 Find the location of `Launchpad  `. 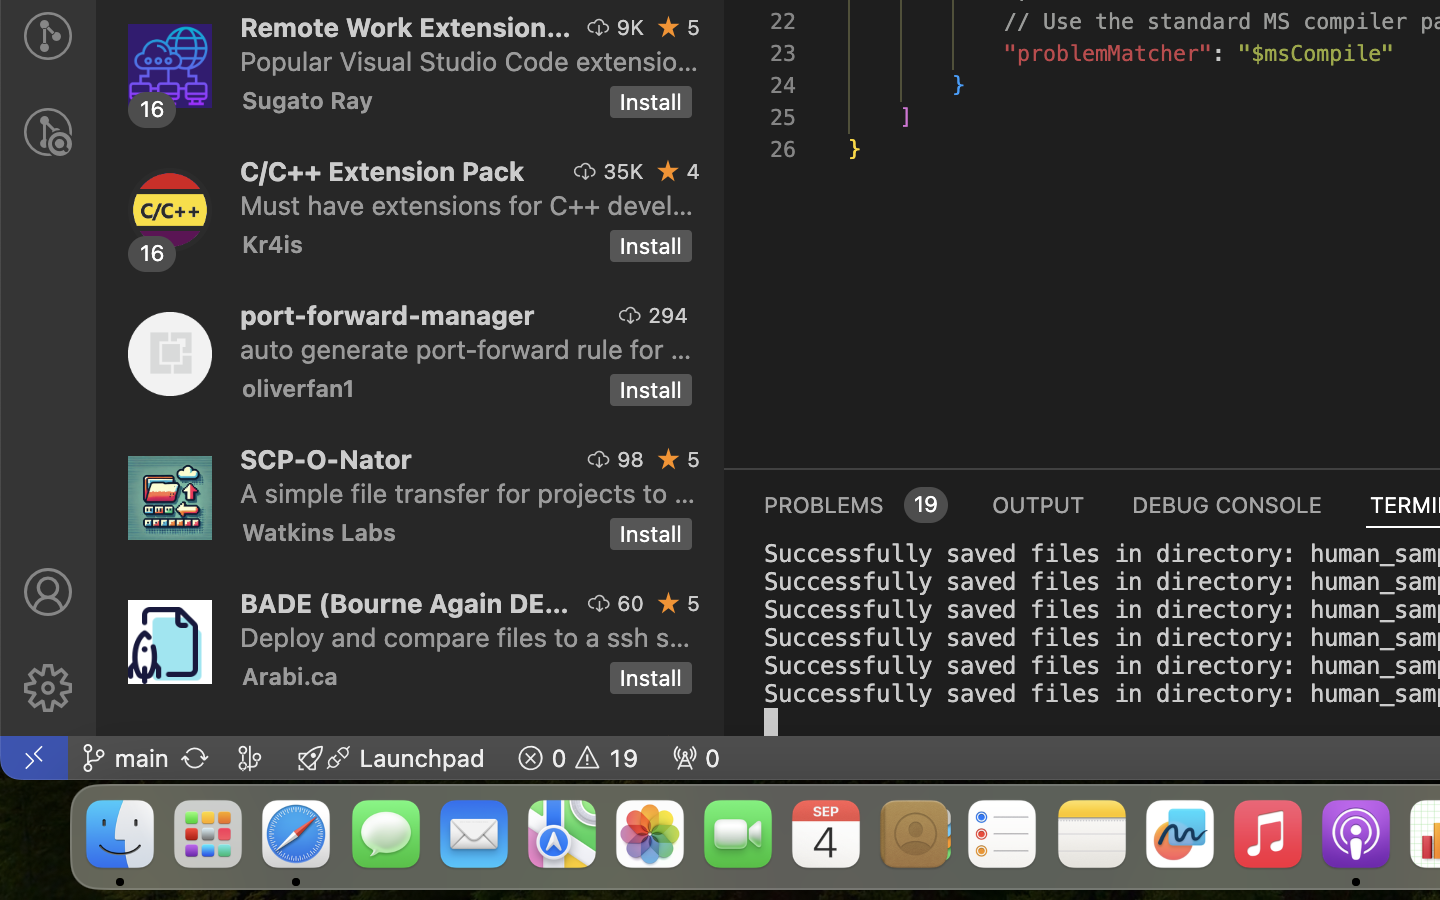

Launchpad   is located at coordinates (391, 758).